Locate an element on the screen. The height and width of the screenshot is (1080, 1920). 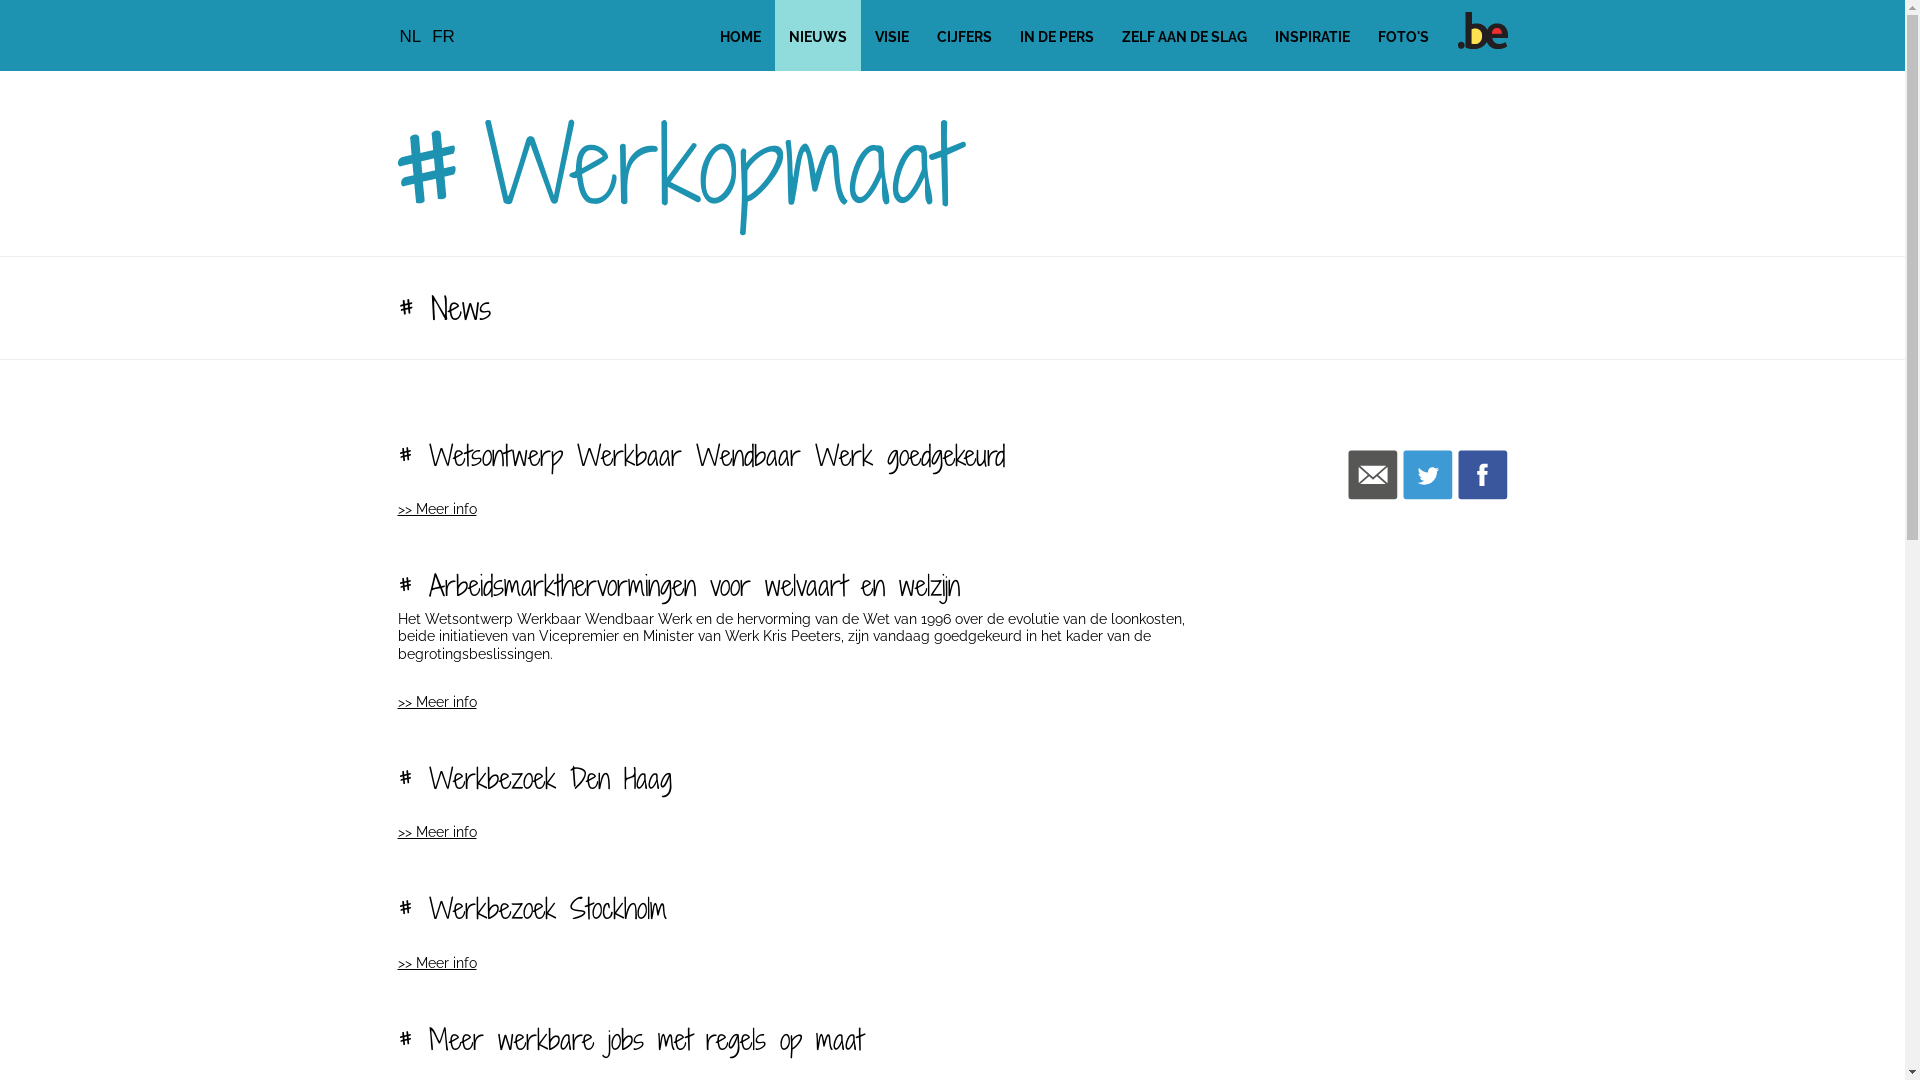
>> Meer info is located at coordinates (438, 509).